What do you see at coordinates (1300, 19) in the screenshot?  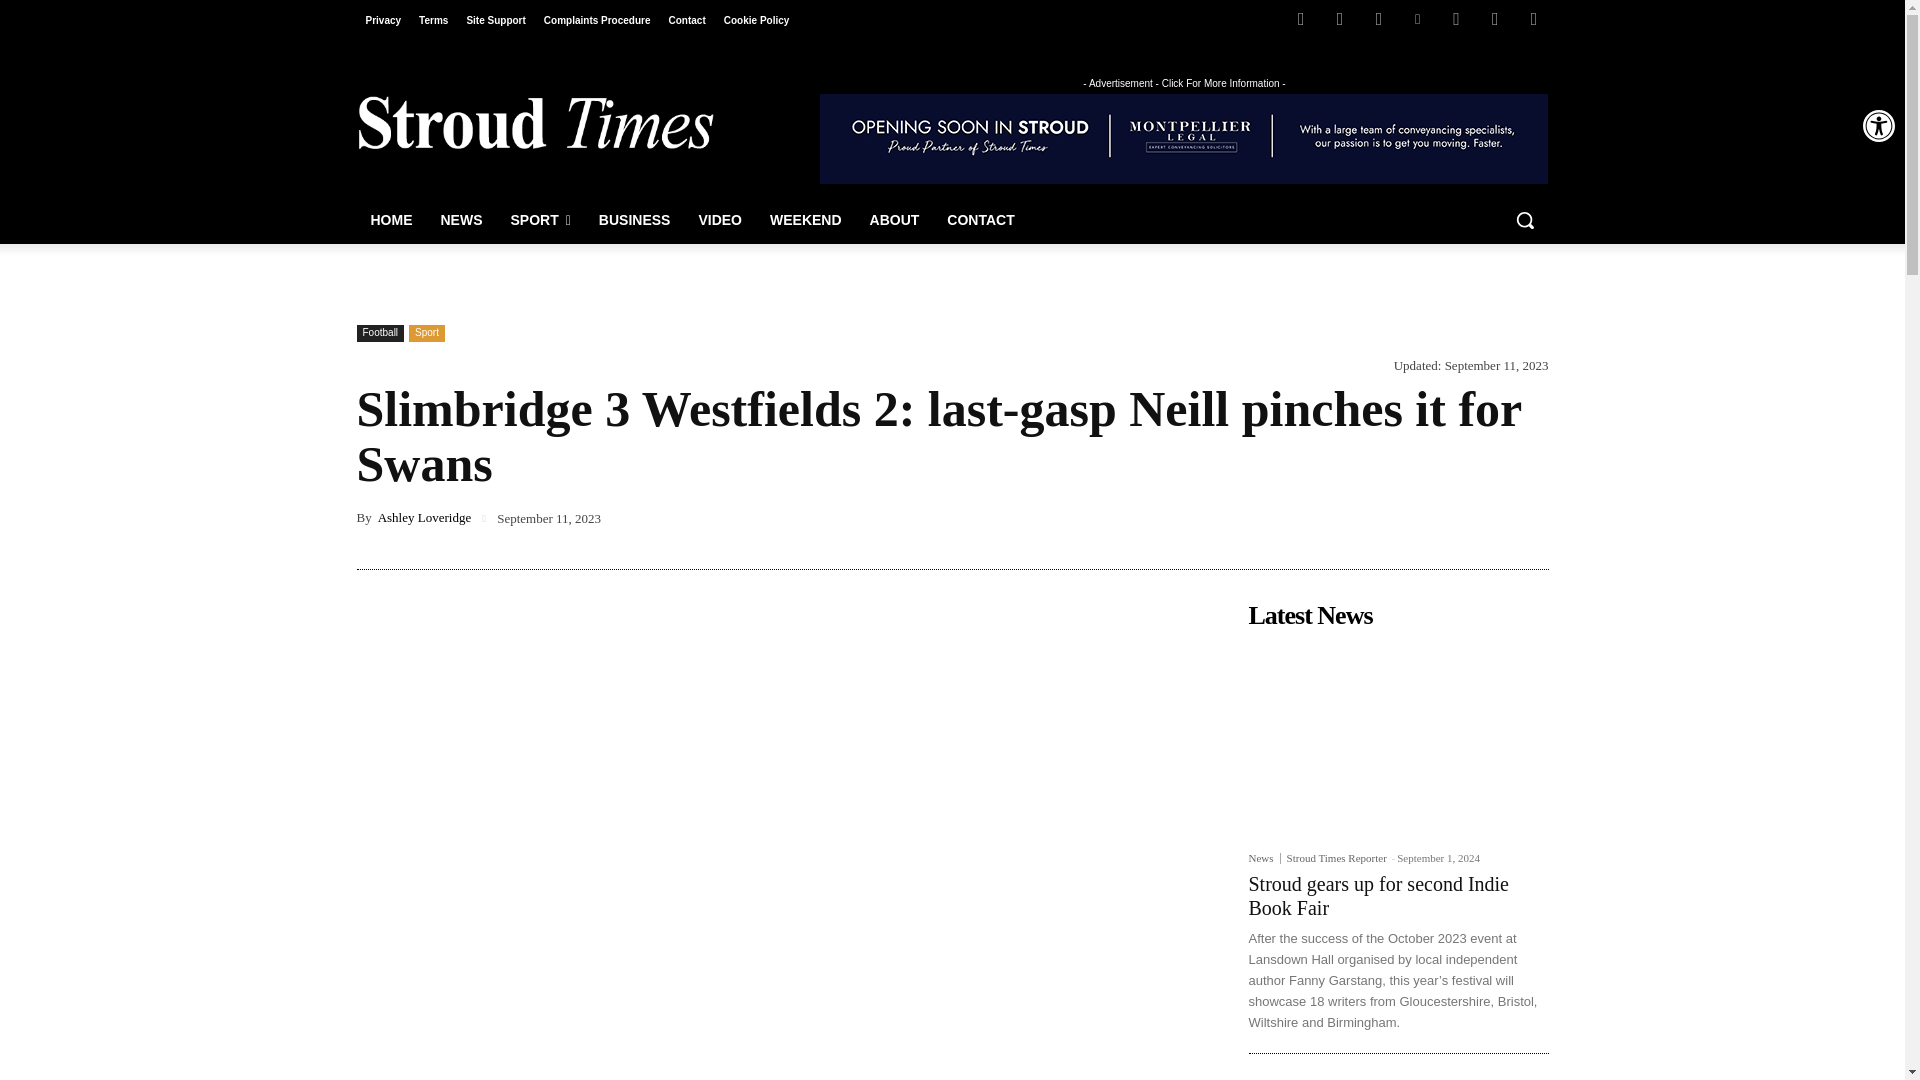 I see `Facebook` at bounding box center [1300, 19].